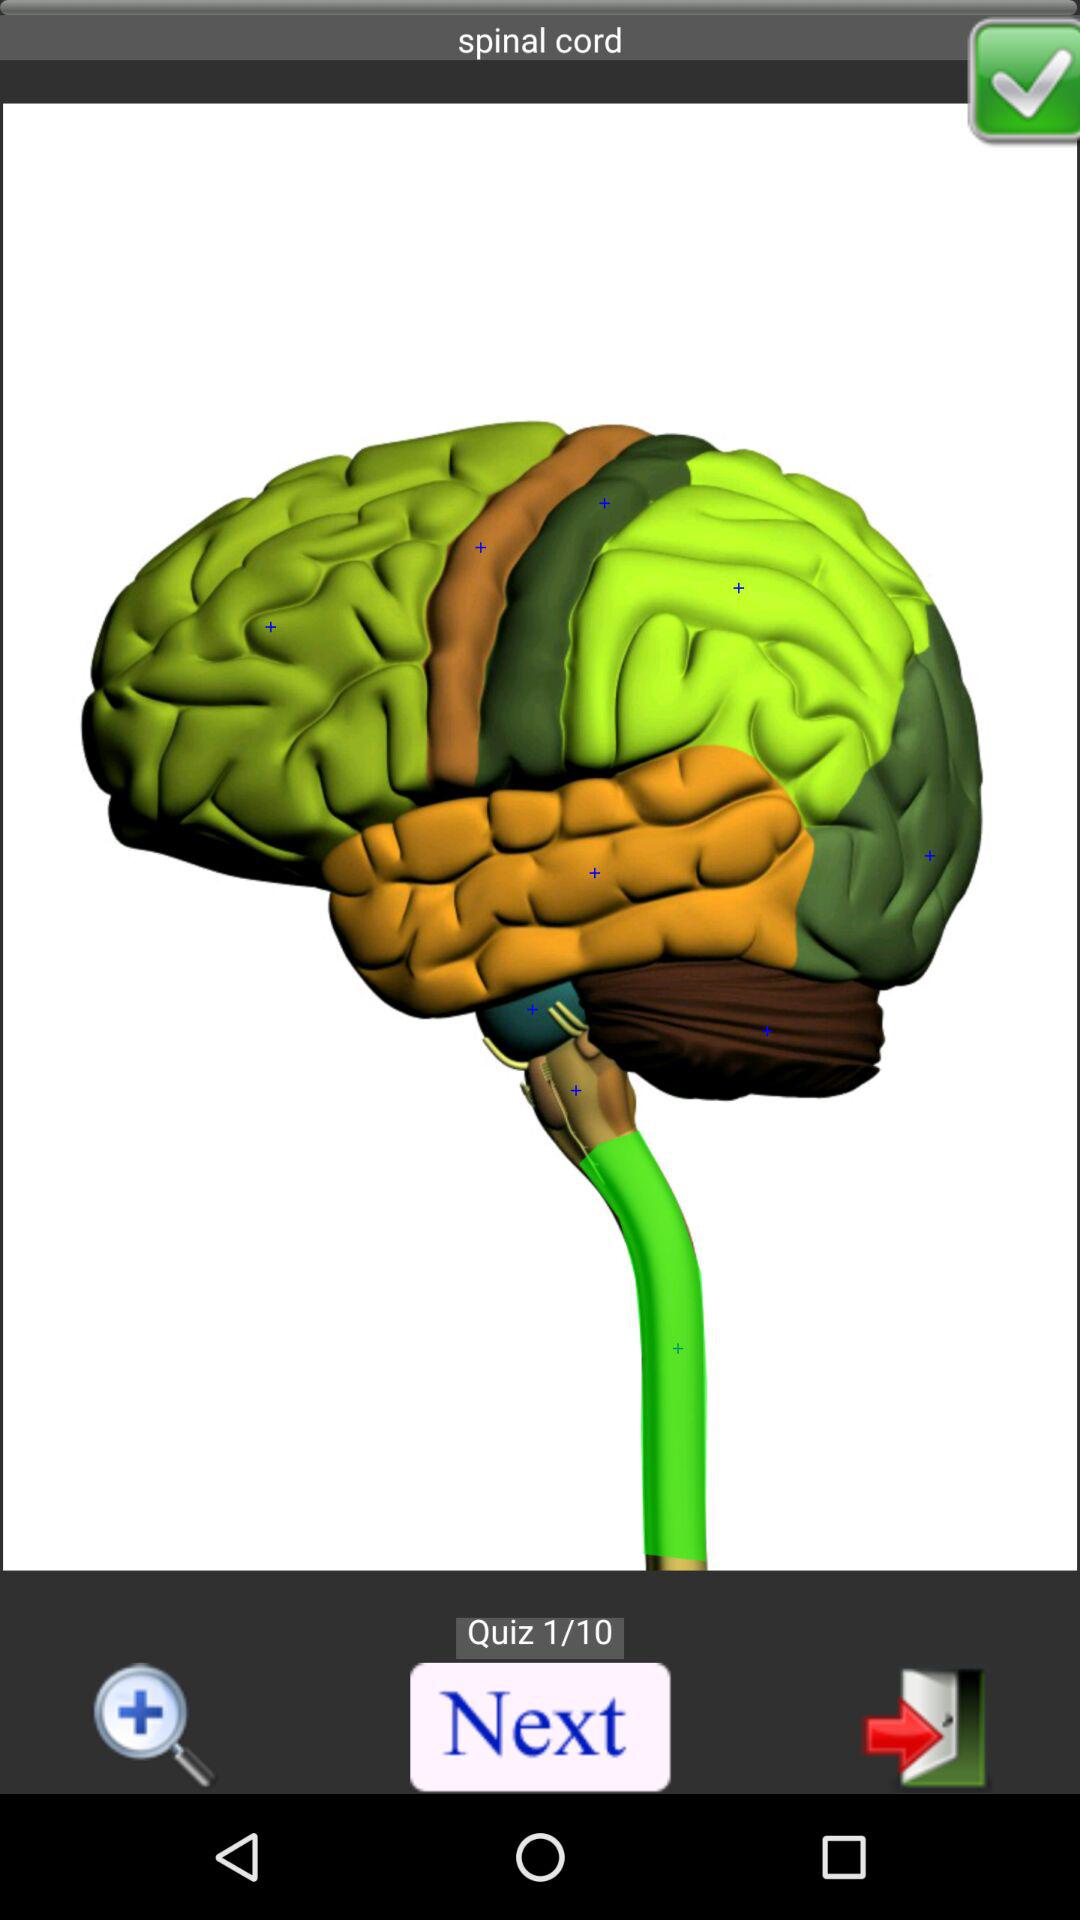 The image size is (1080, 1920). What do you see at coordinates (926, 1726) in the screenshot?
I see `exit the app` at bounding box center [926, 1726].